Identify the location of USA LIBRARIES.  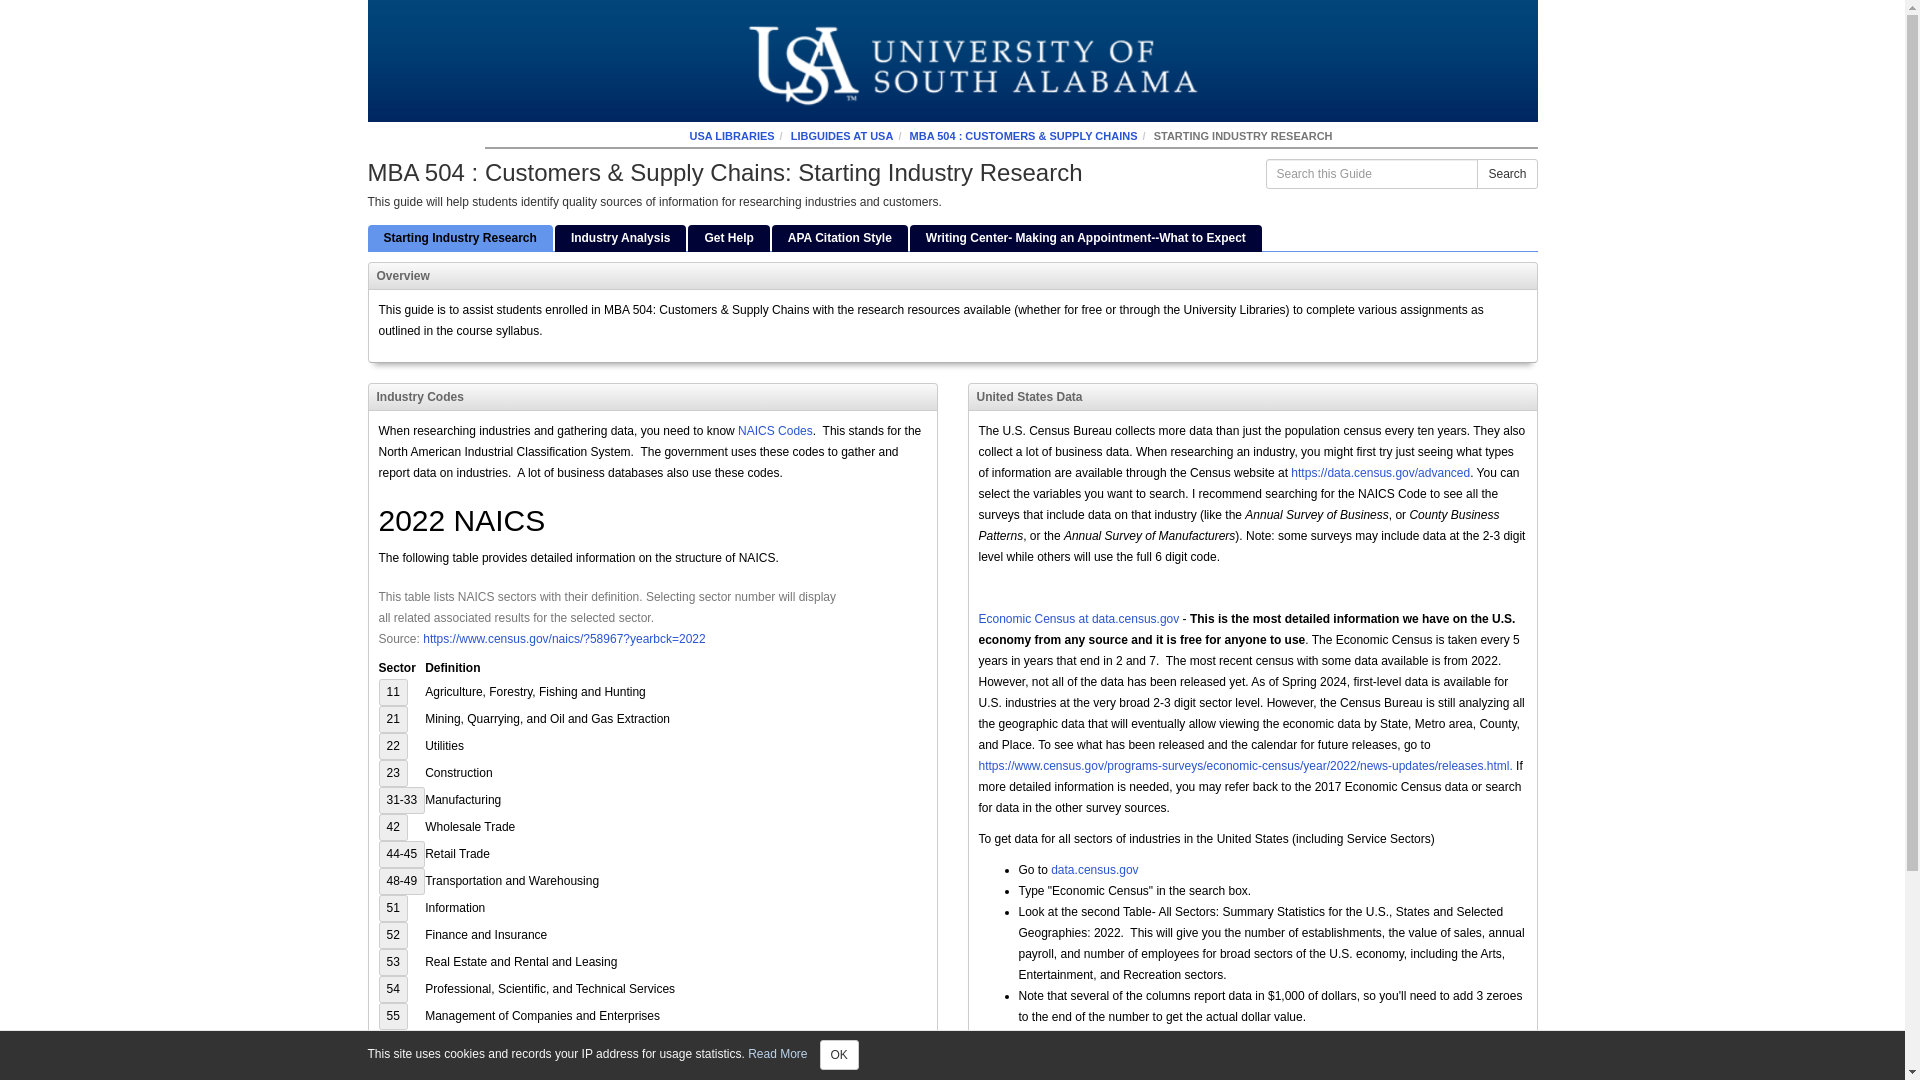
(731, 135).